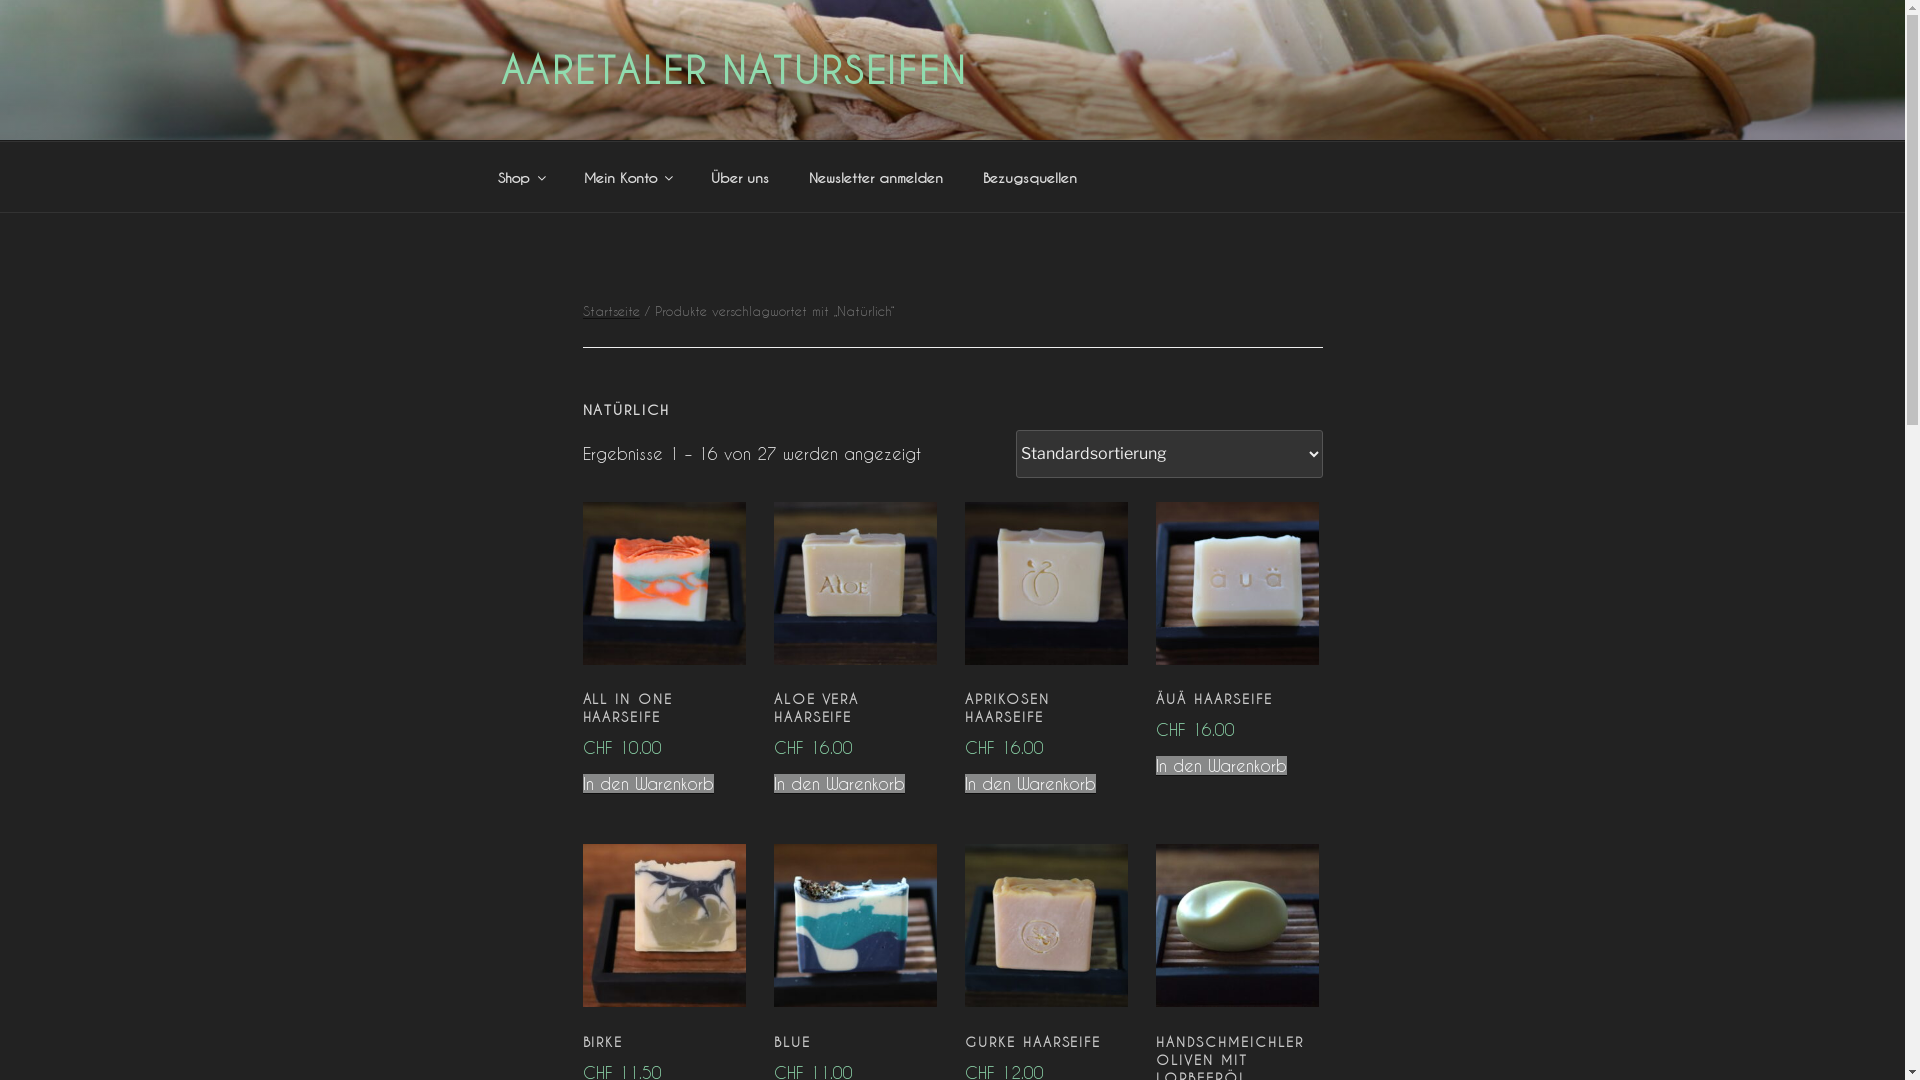 This screenshot has width=1920, height=1080. I want to click on ALOE VERA HAARSEIFE
CHF 16.00, so click(856, 722).